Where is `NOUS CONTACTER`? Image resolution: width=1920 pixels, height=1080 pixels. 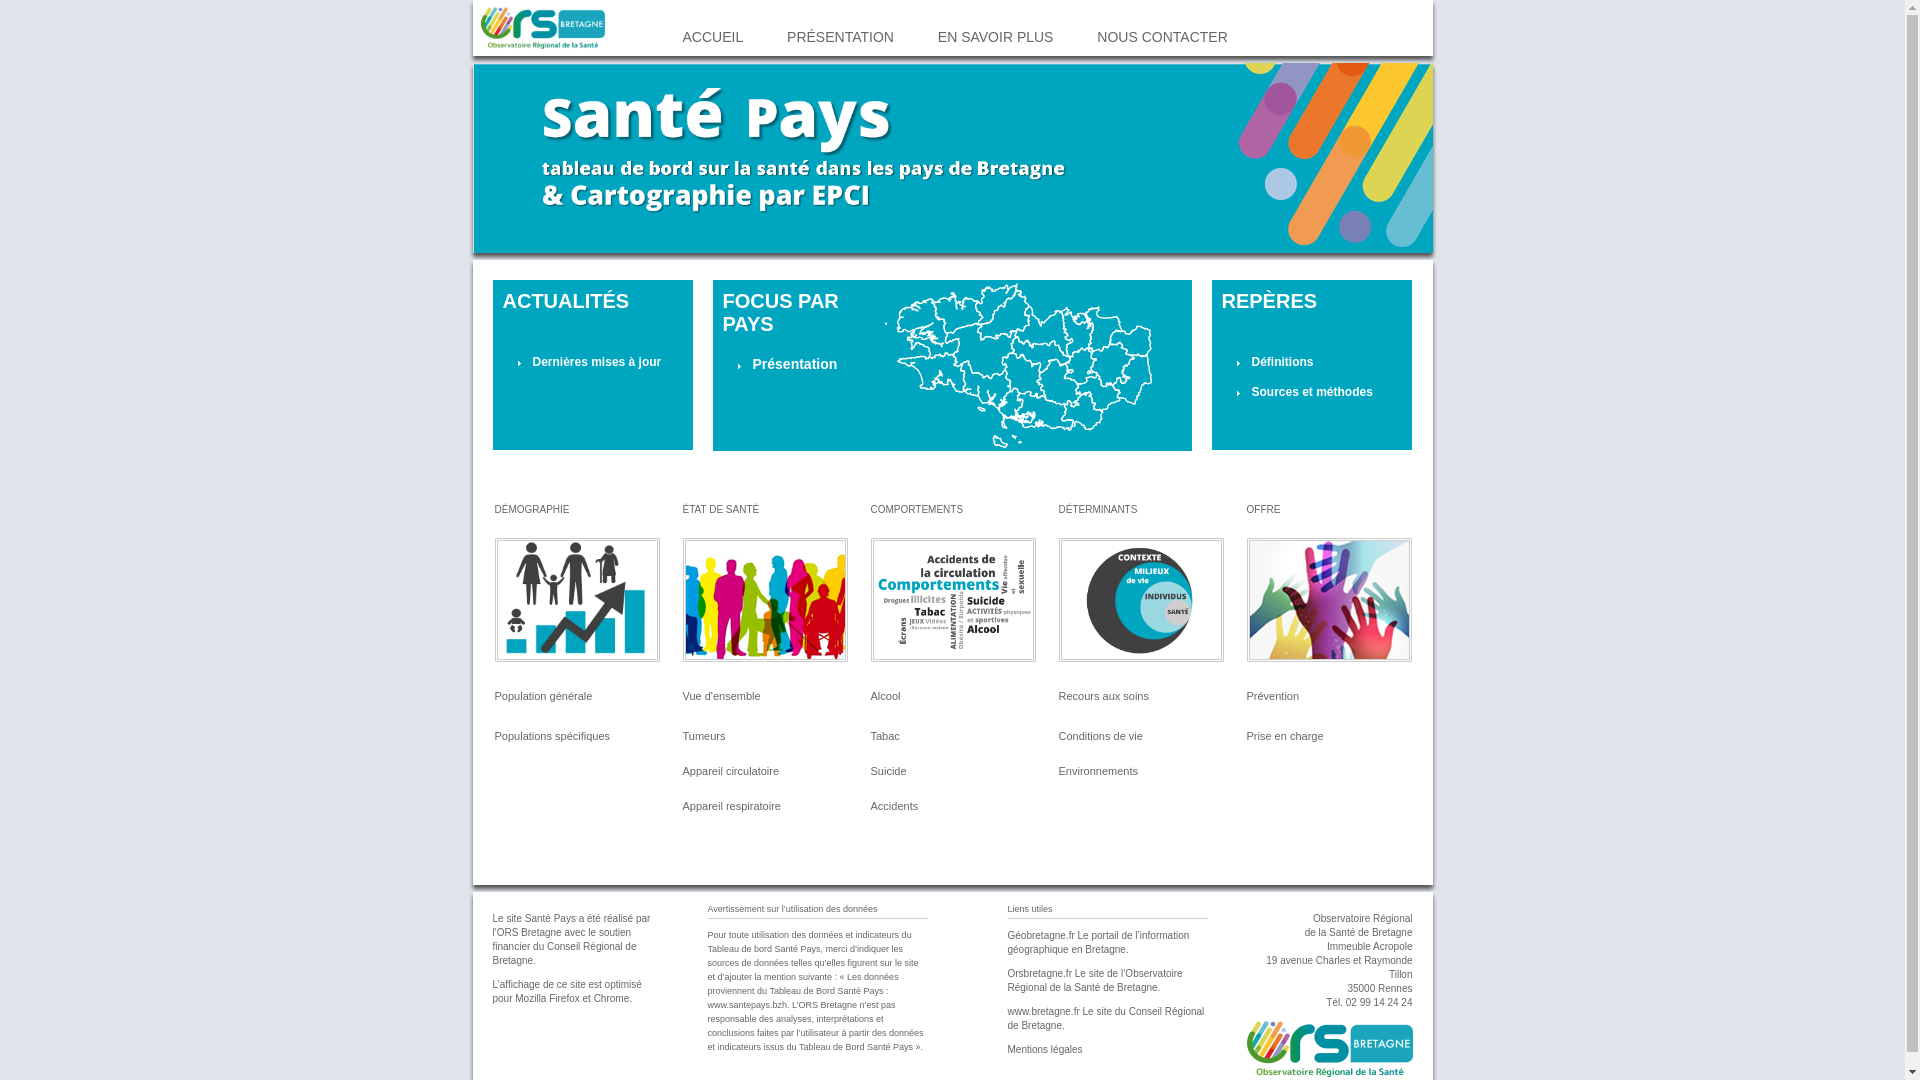 NOUS CONTACTER is located at coordinates (1162, 37).